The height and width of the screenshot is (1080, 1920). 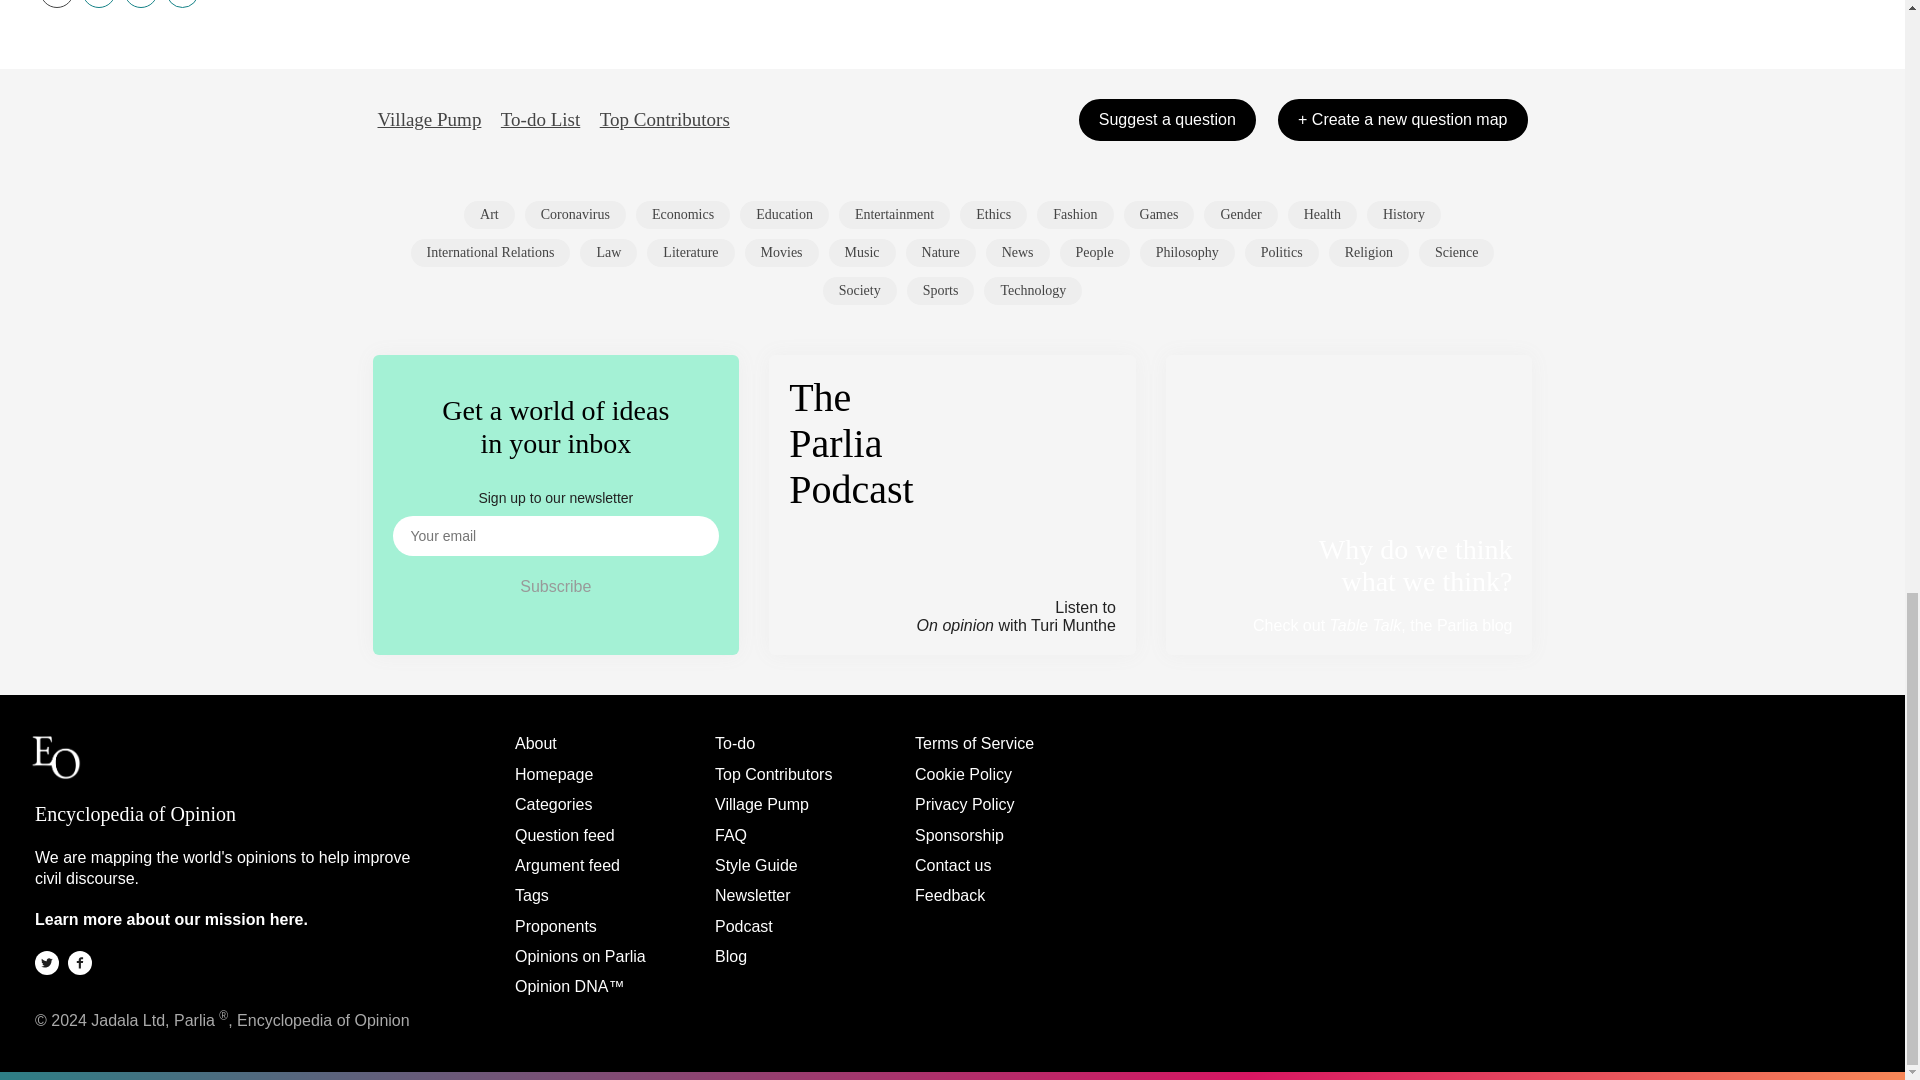 What do you see at coordinates (690, 252) in the screenshot?
I see `Category item` at bounding box center [690, 252].